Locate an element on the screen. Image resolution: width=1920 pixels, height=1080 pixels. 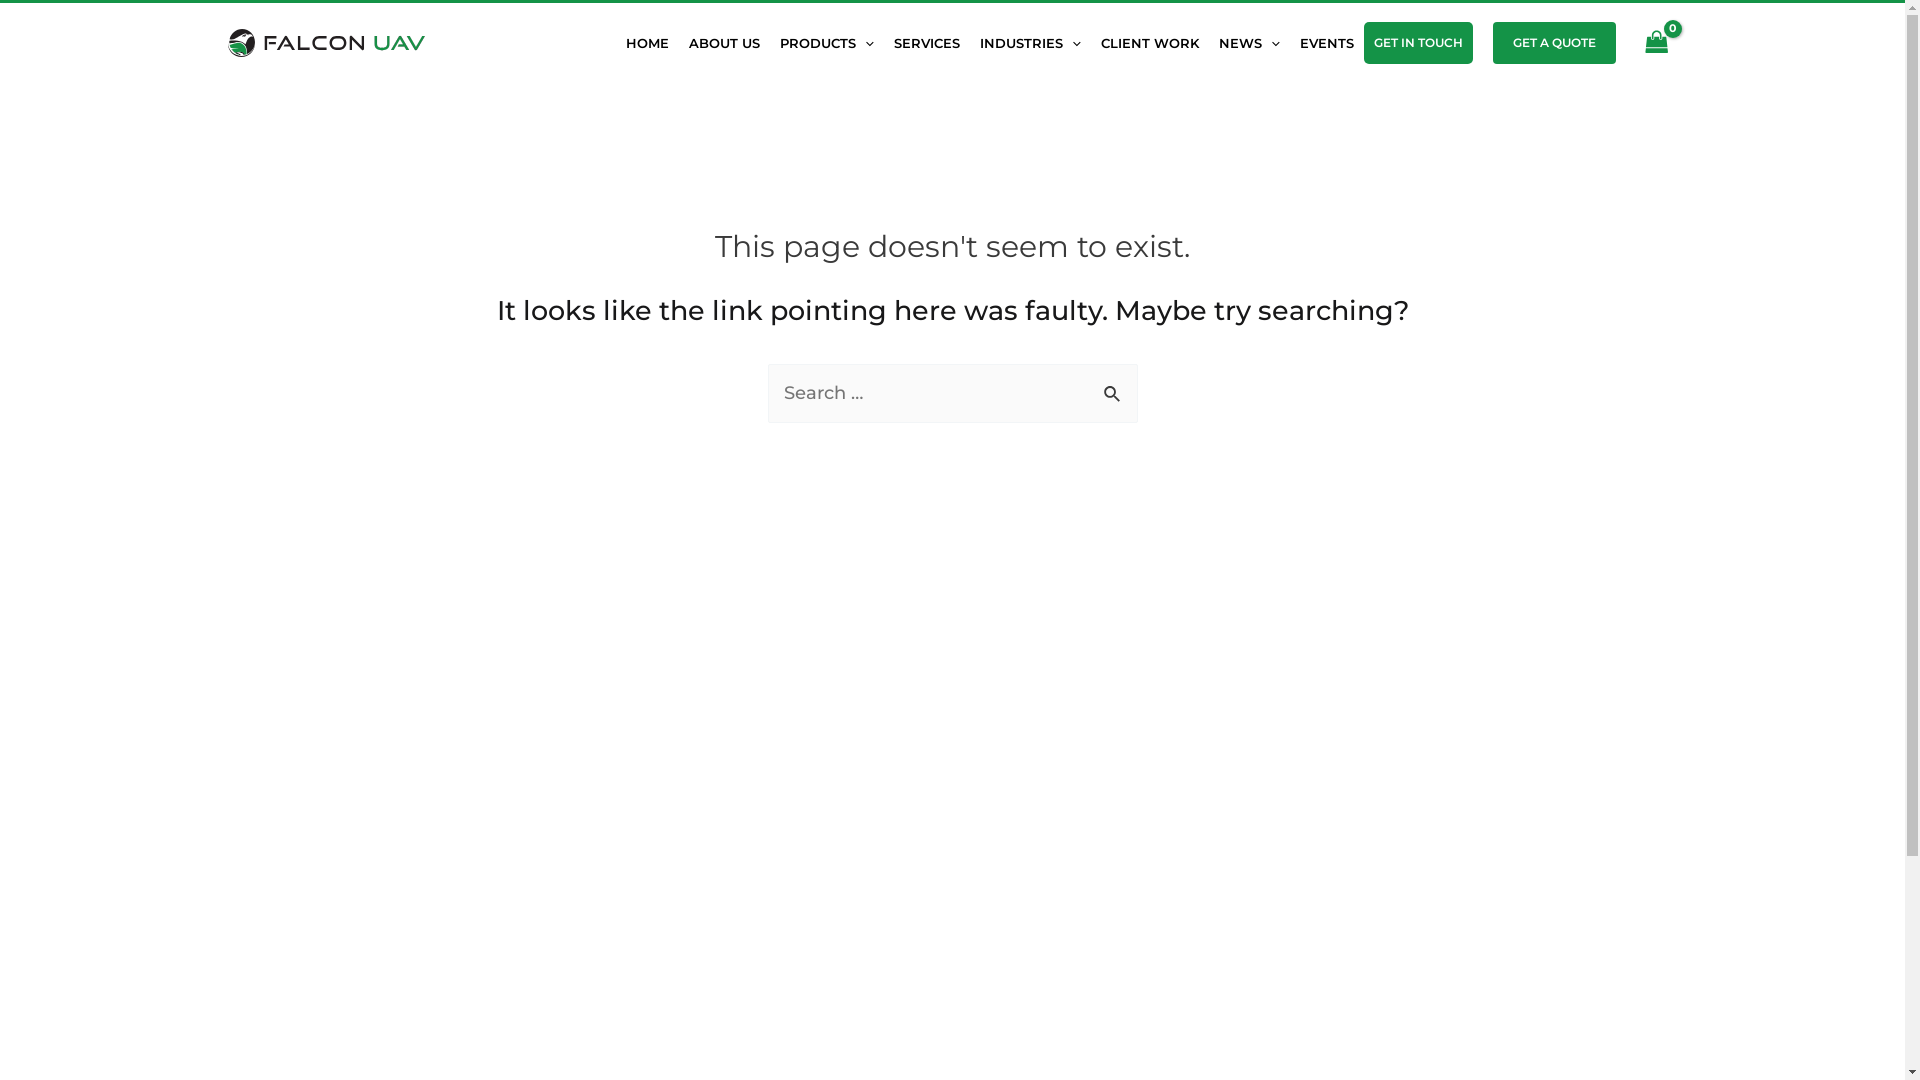
ABOUT US is located at coordinates (724, 43).